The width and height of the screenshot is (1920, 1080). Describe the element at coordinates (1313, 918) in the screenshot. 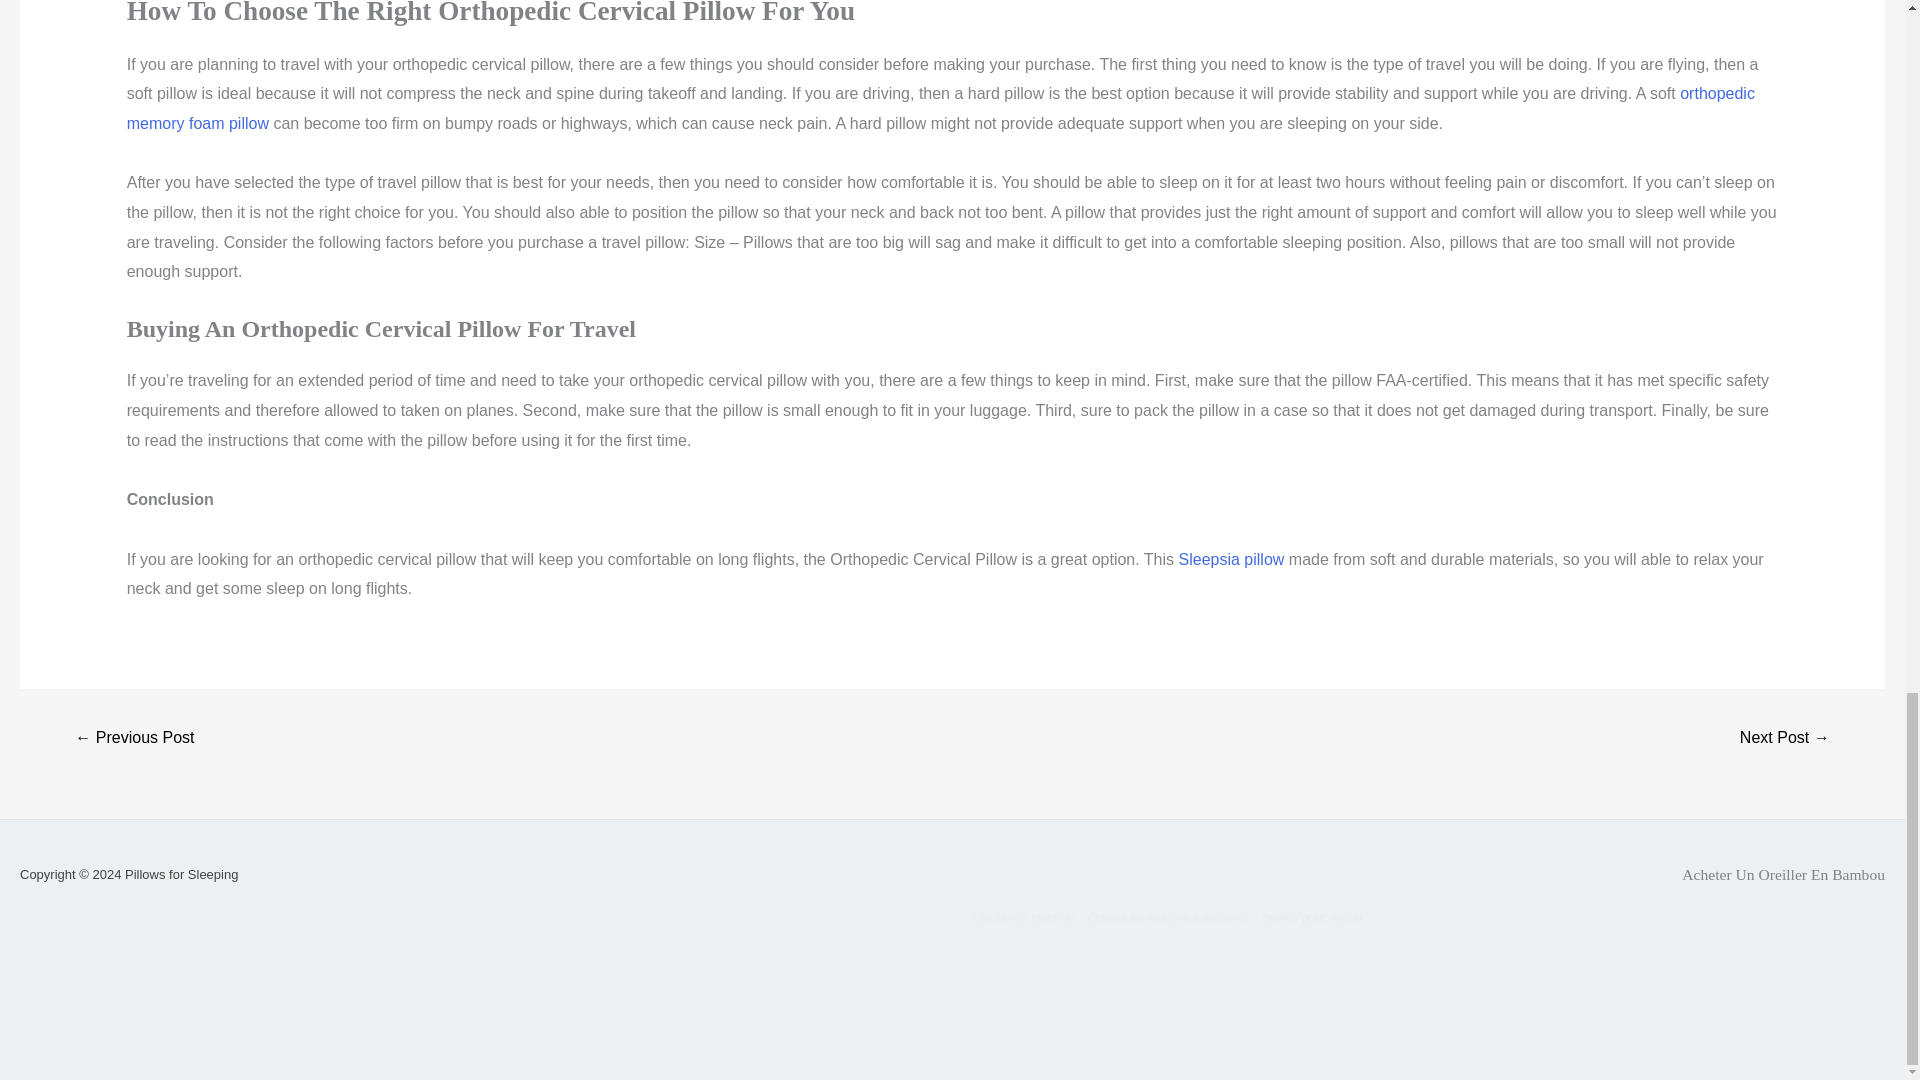

I see `oreiller pour dormir` at that location.